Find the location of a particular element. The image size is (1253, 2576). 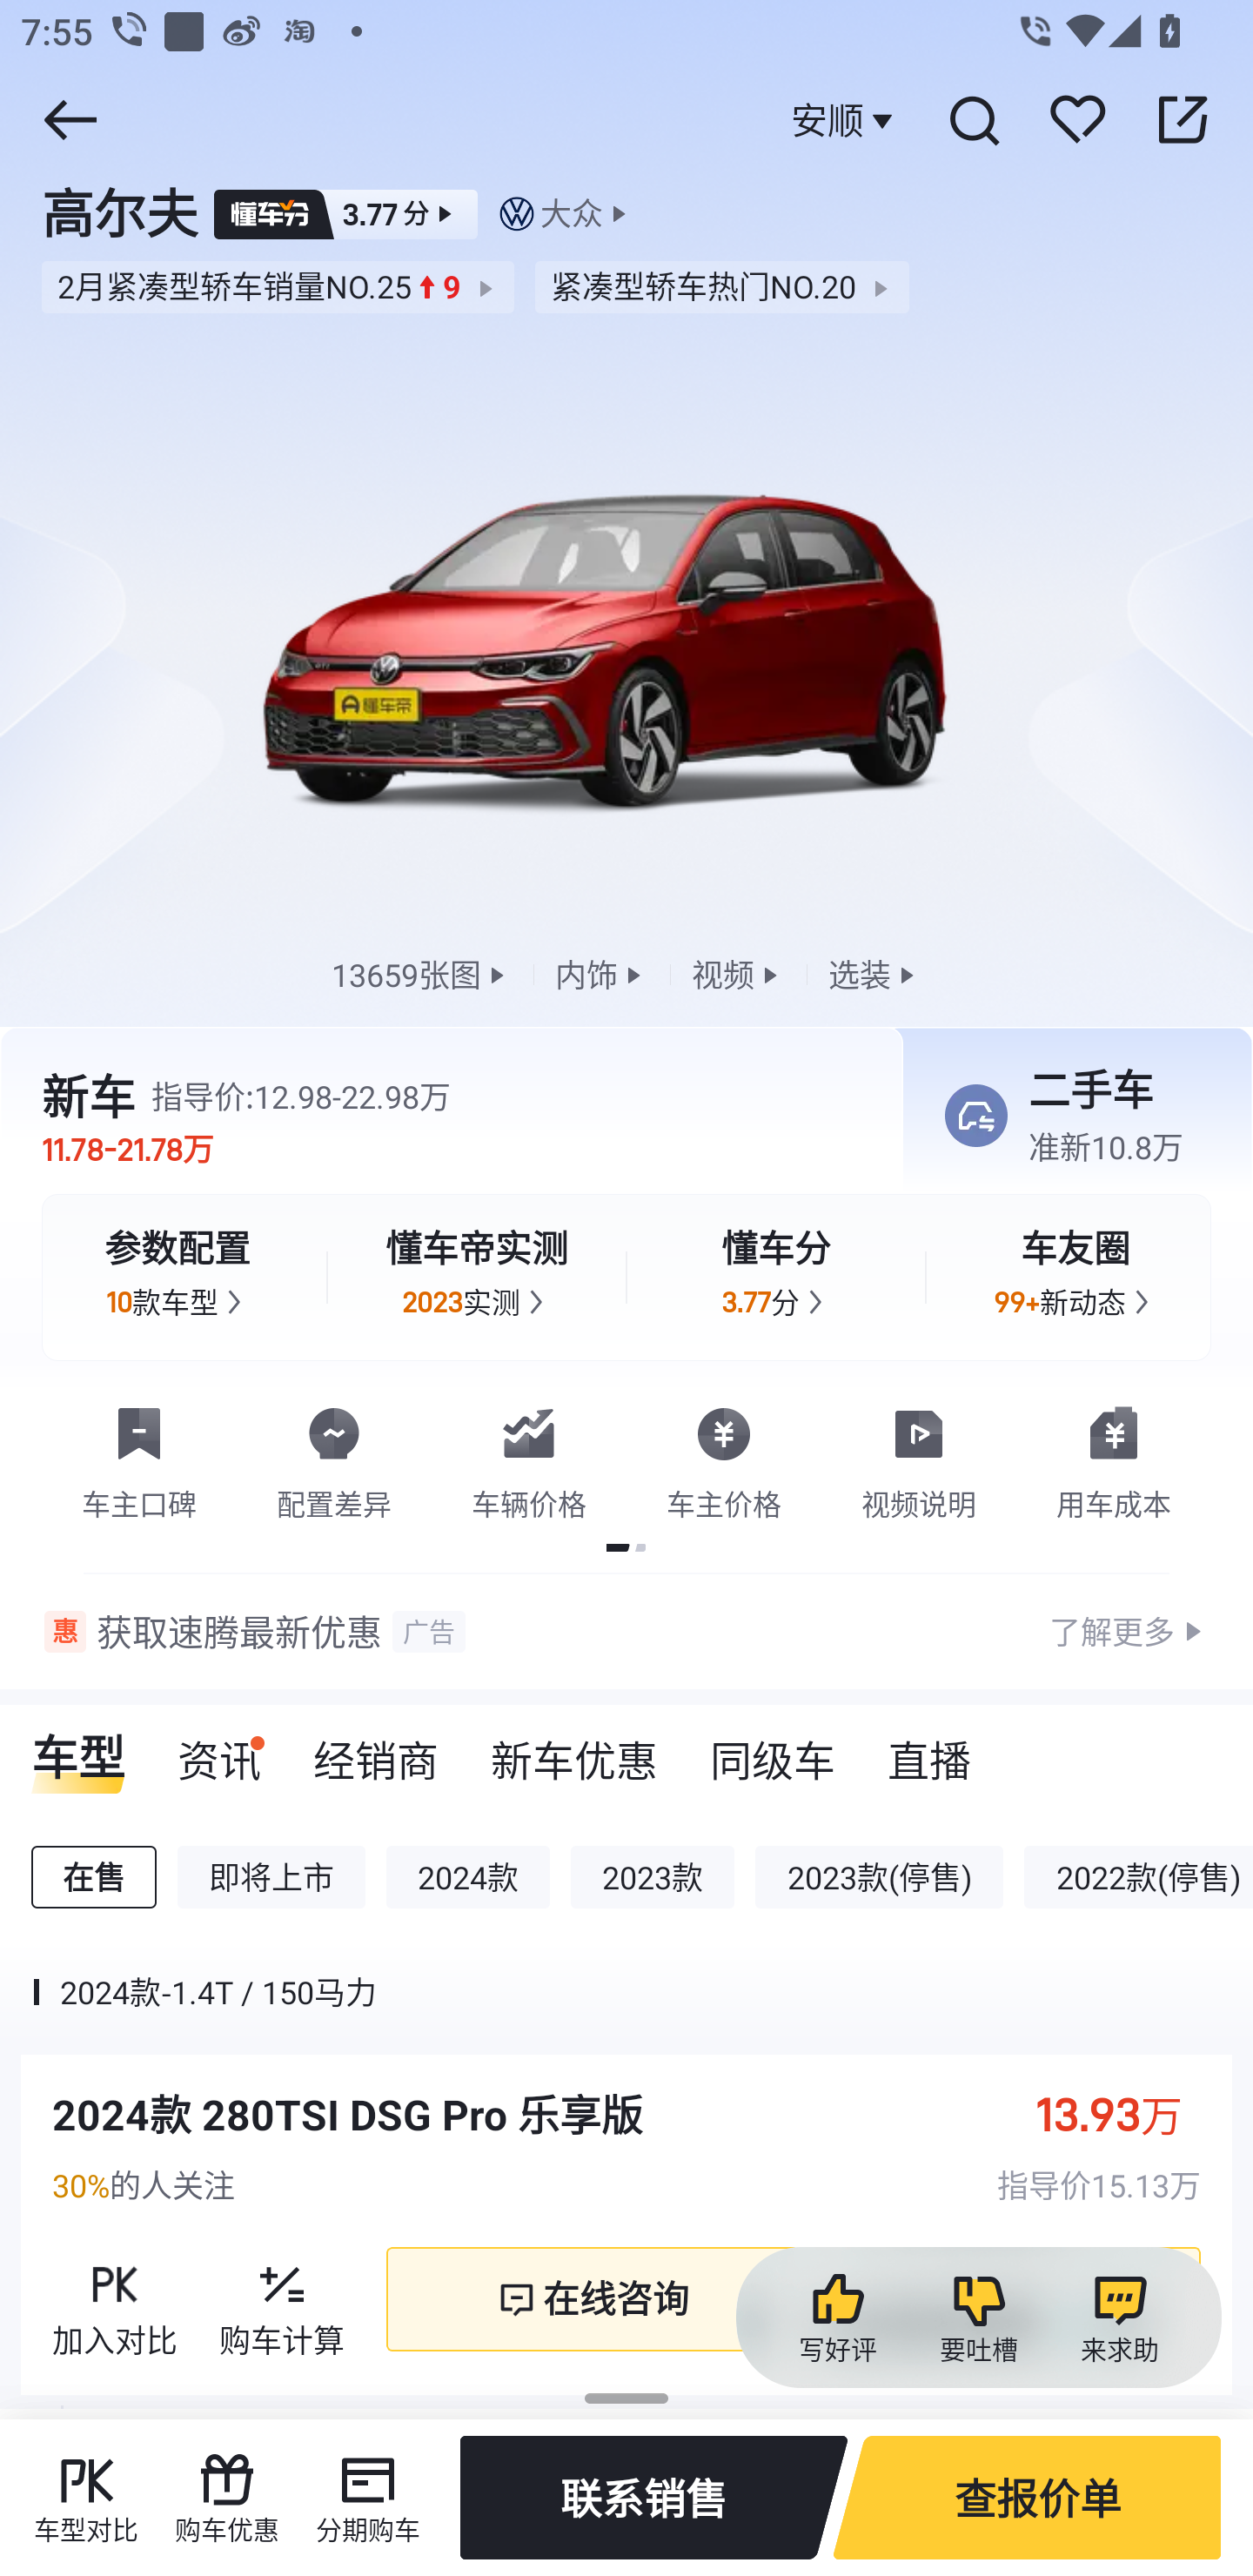

 is located at coordinates (70, 119).